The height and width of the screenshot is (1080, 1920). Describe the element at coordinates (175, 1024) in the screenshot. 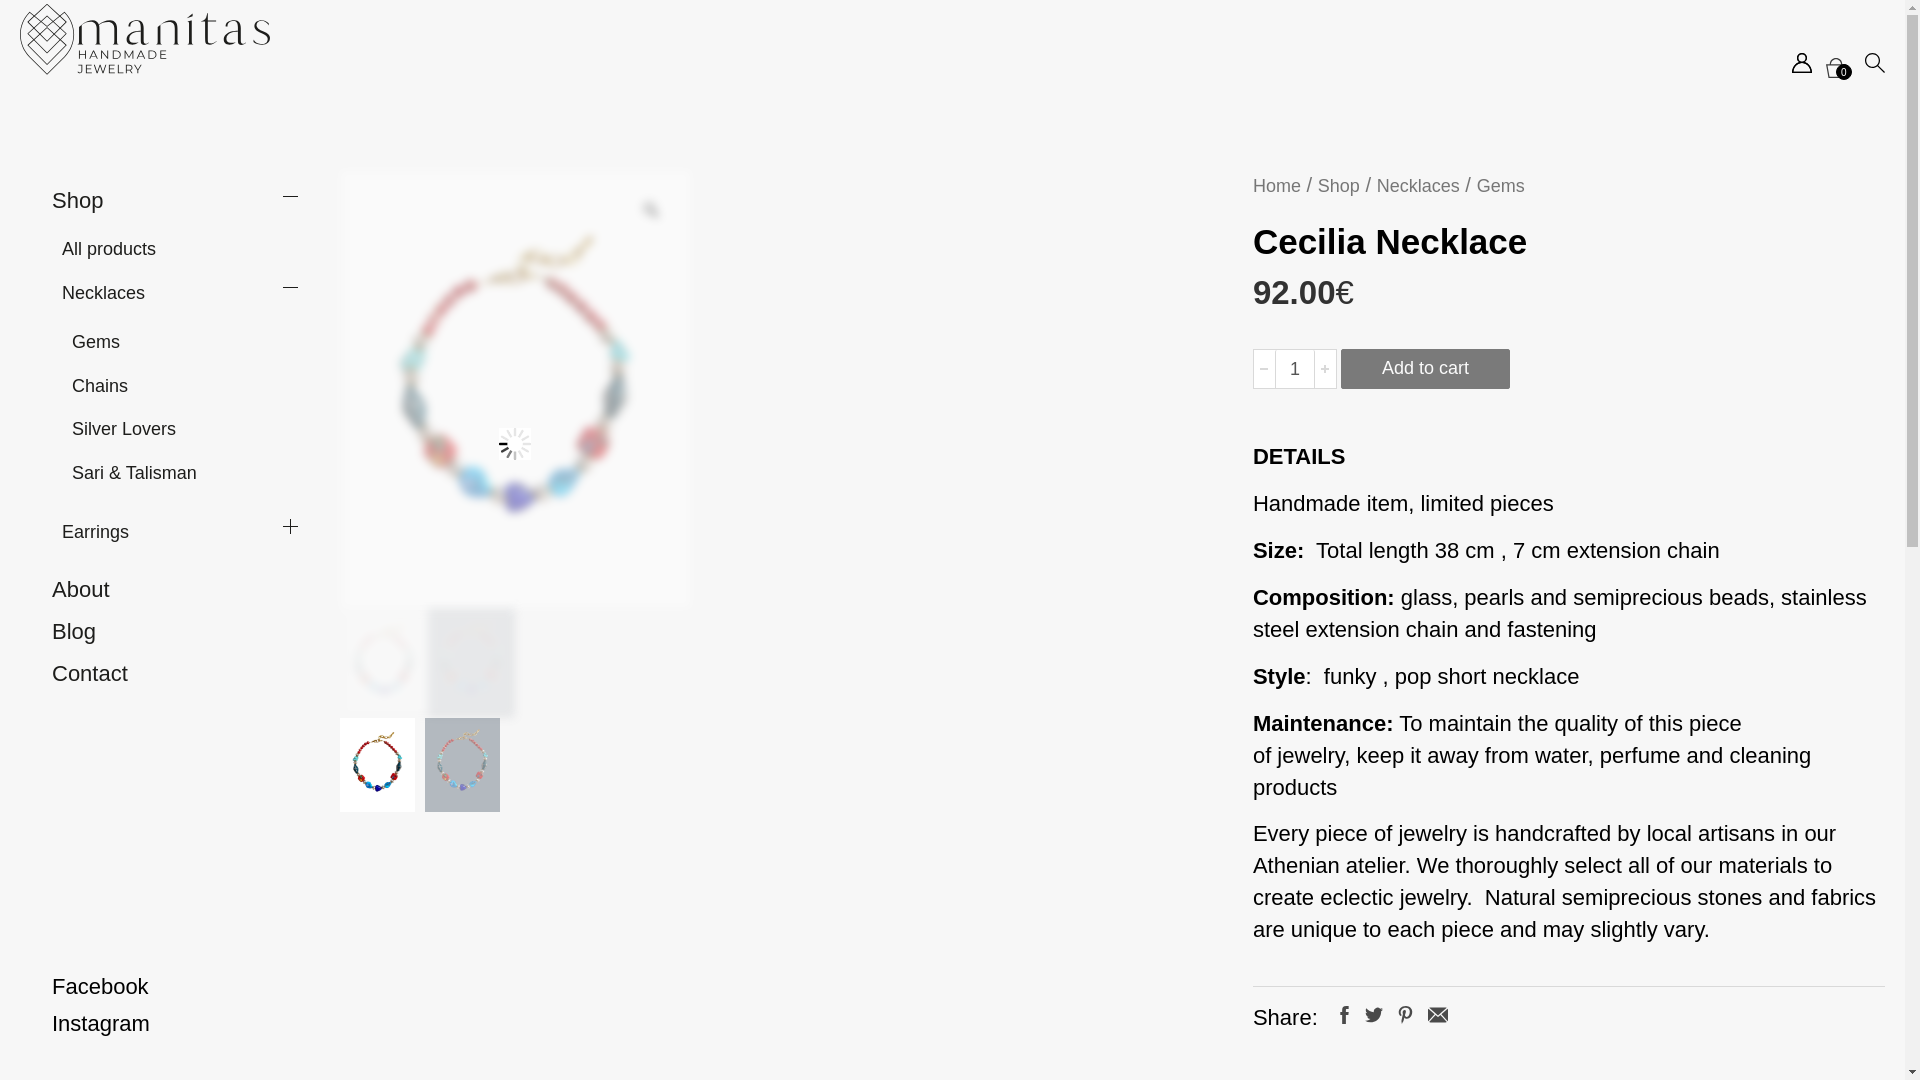

I see `Instagram` at that location.